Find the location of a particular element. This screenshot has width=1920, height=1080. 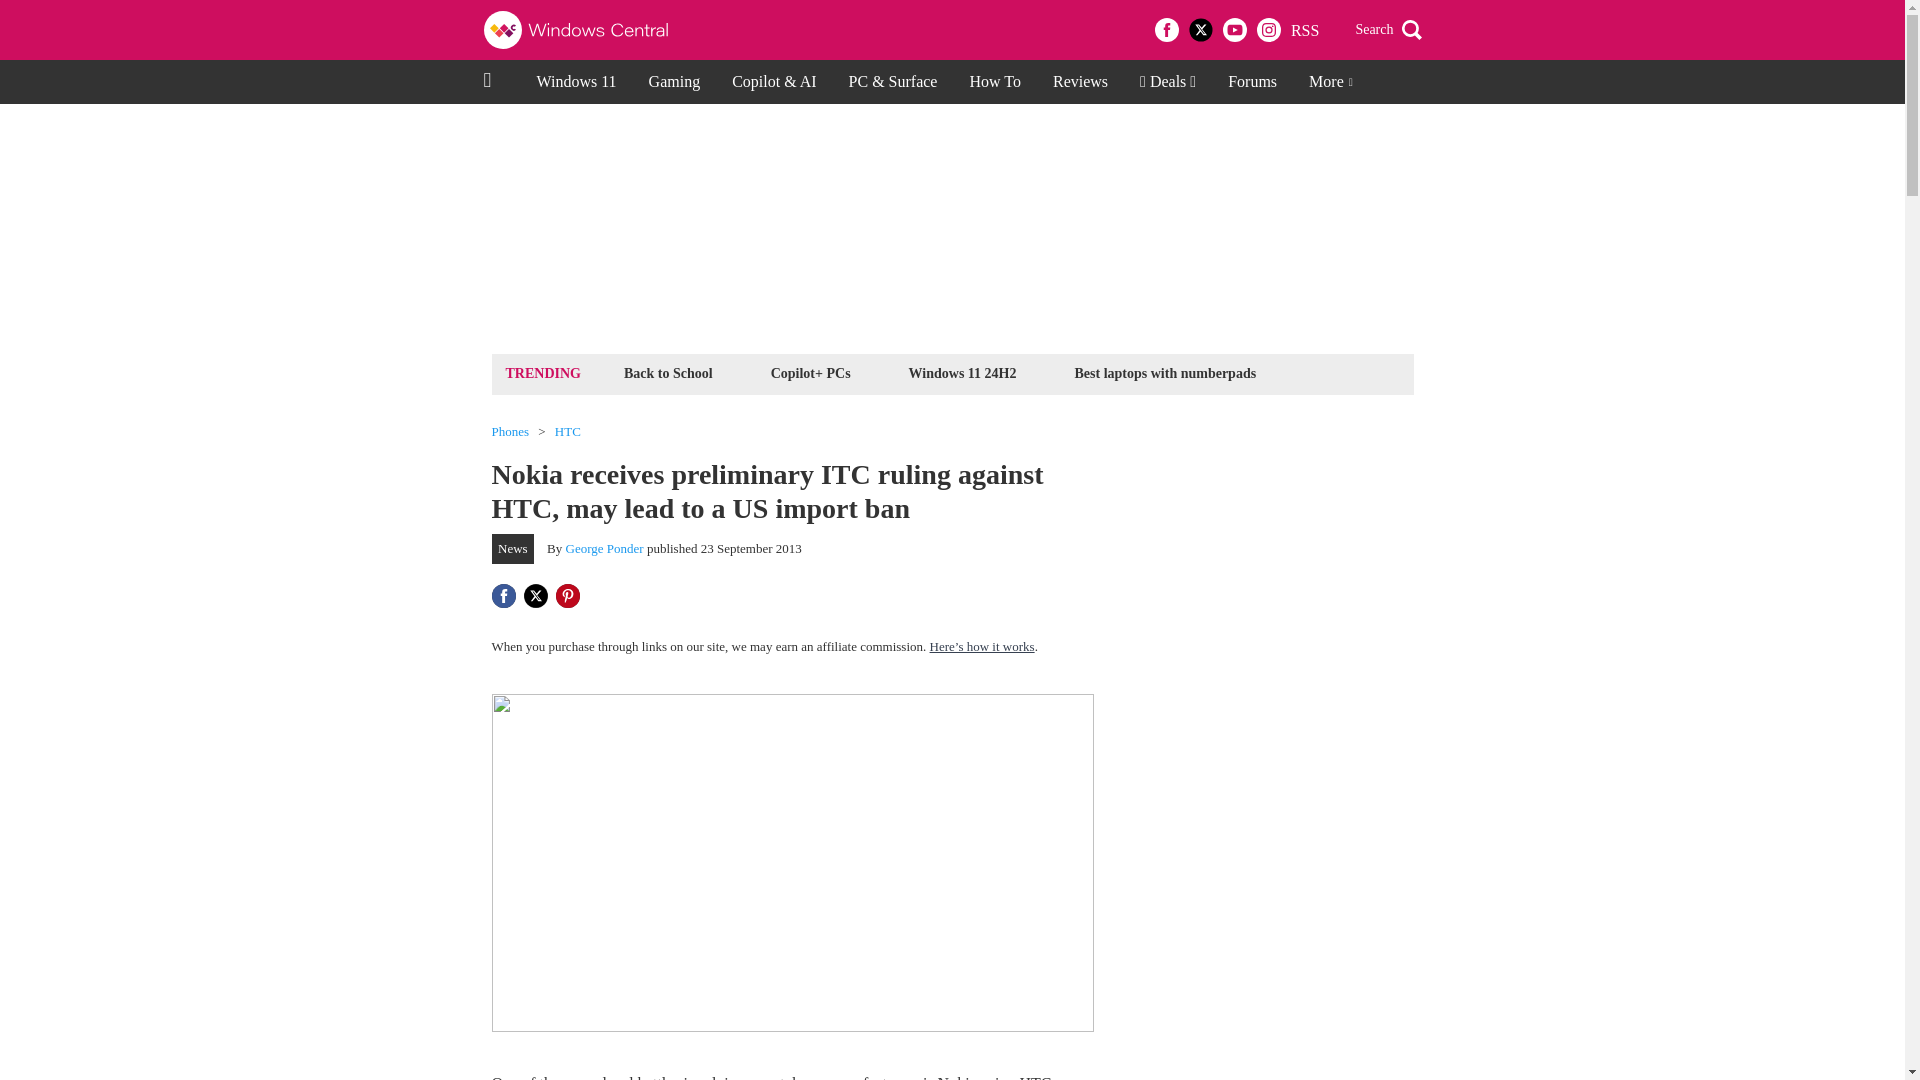

Windows 11 24H2 is located at coordinates (962, 372).